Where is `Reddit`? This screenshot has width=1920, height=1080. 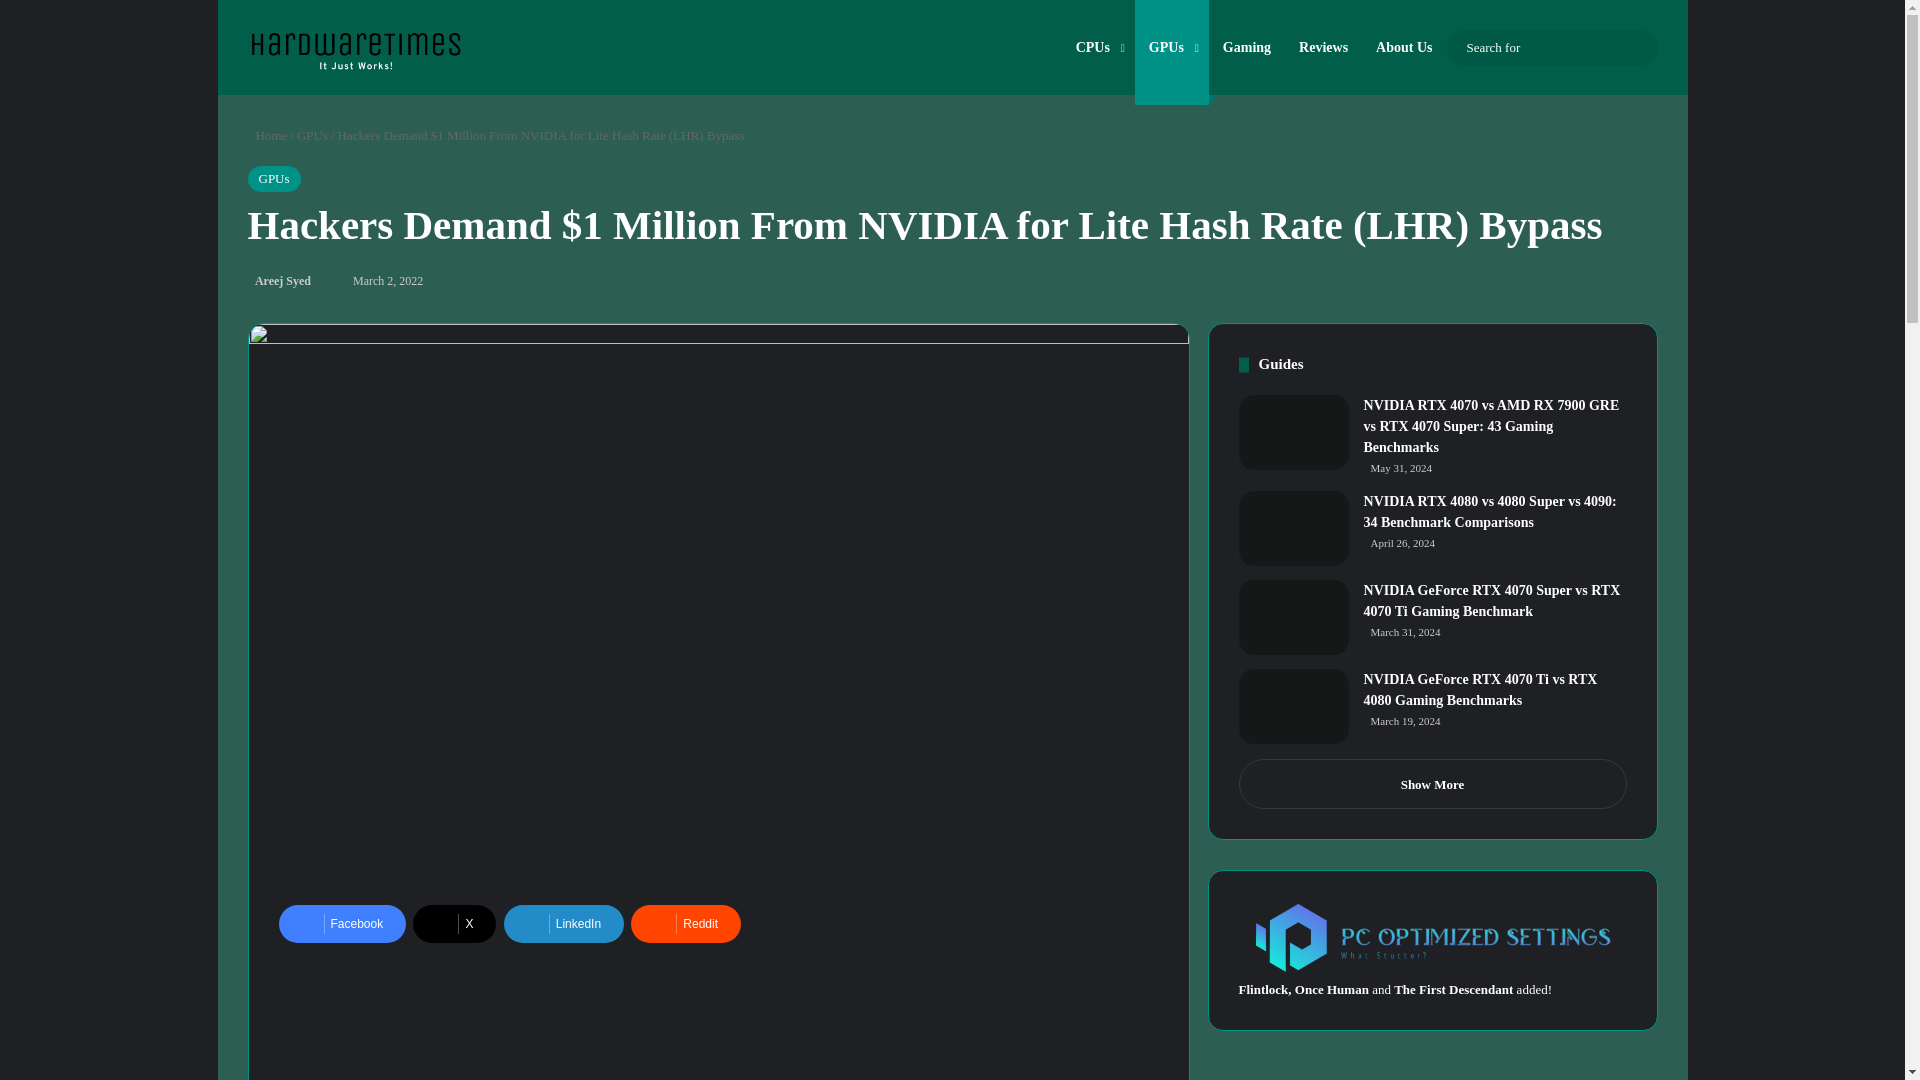 Reddit is located at coordinates (686, 924).